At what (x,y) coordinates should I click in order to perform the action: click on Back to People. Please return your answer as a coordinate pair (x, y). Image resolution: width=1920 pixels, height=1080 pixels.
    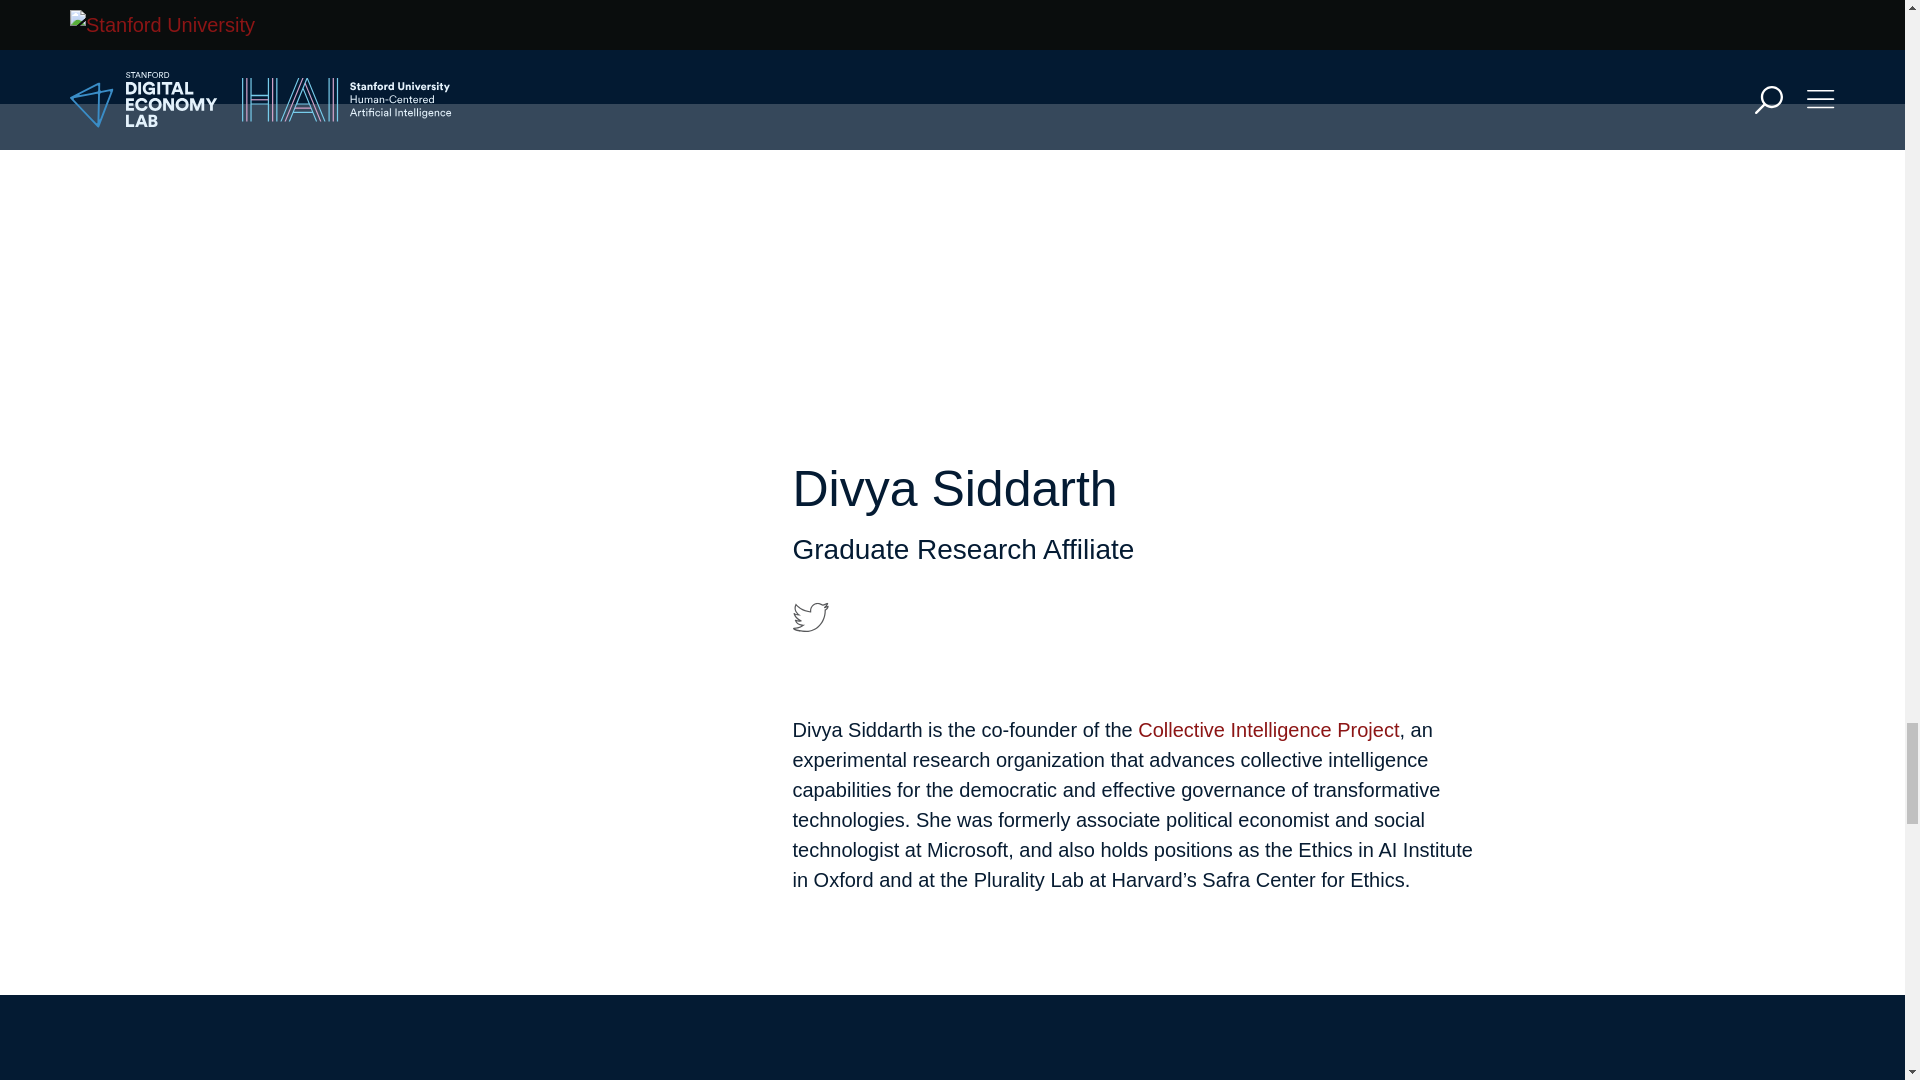
    Looking at the image, I should click on (885, 1038).